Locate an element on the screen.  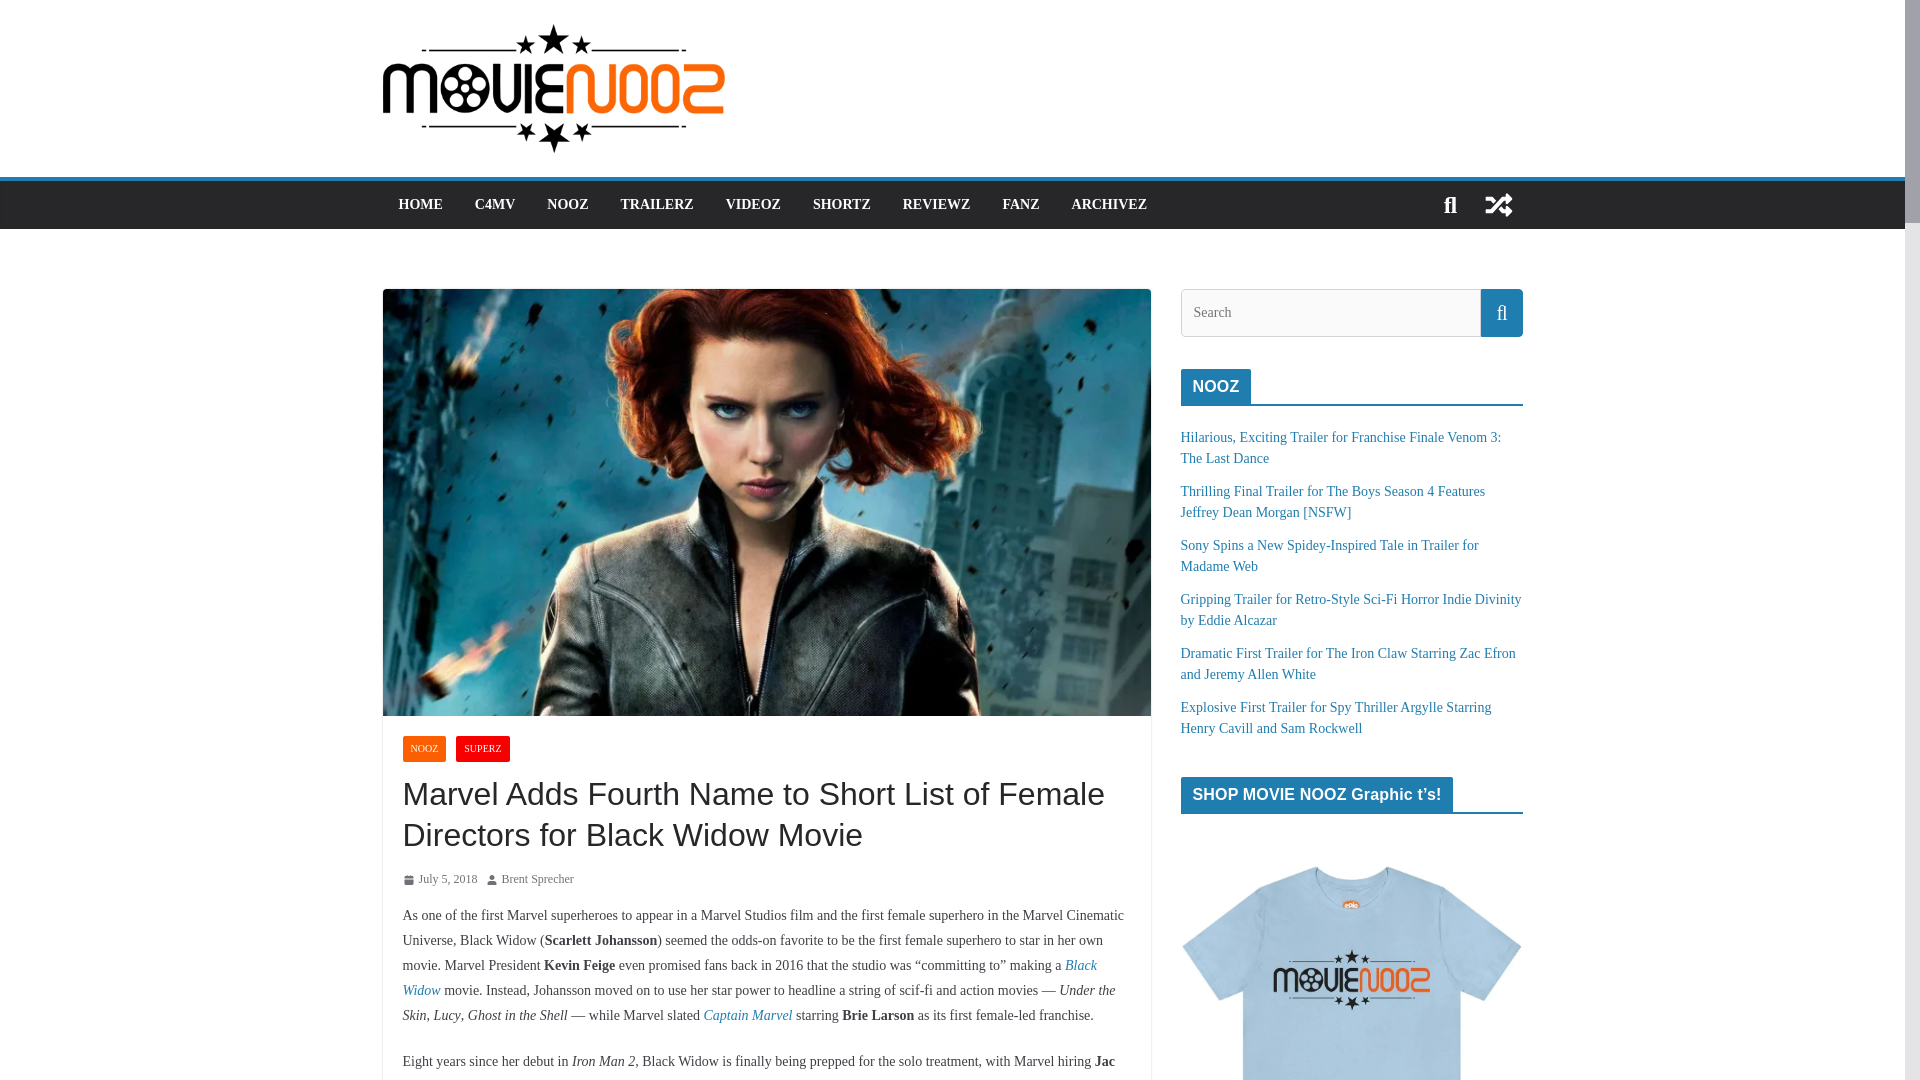
July 5, 2018 is located at coordinates (438, 880).